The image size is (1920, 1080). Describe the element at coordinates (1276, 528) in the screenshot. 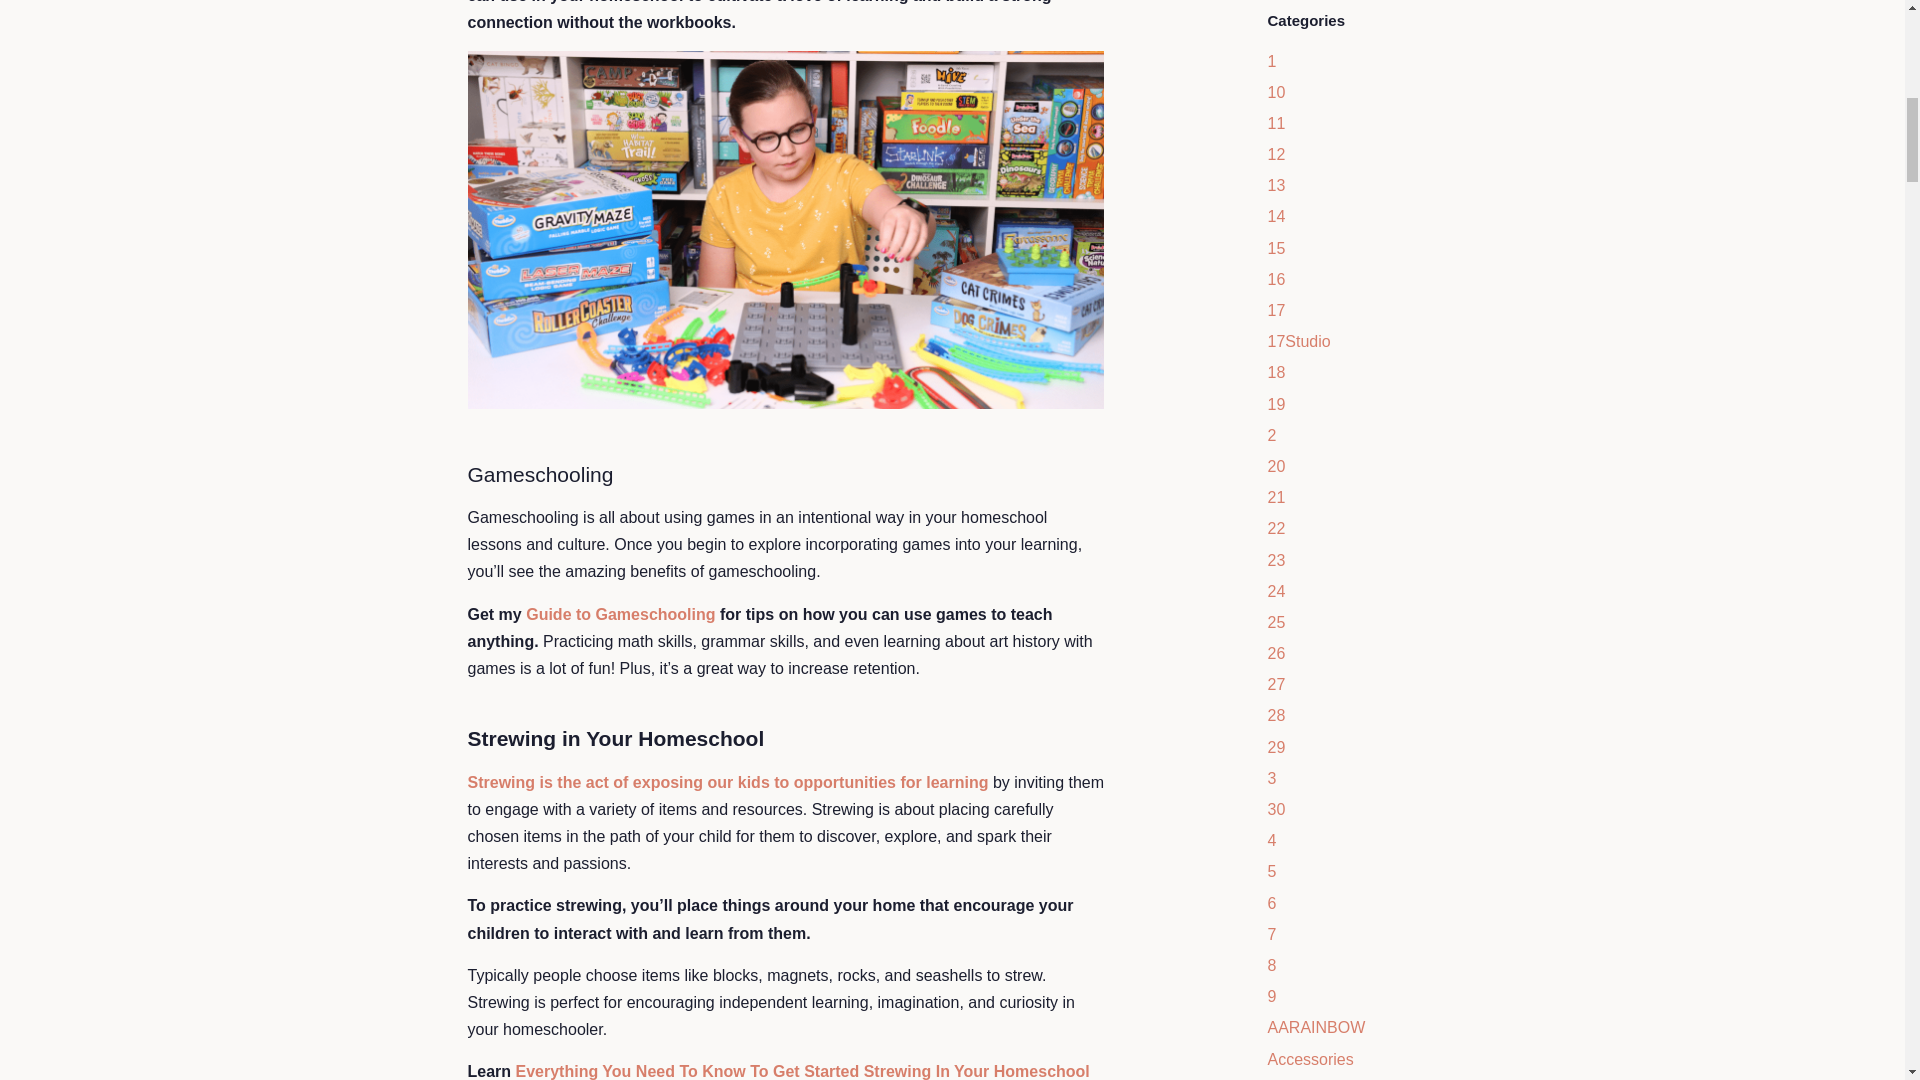

I see `Show articles tagged 22` at that location.